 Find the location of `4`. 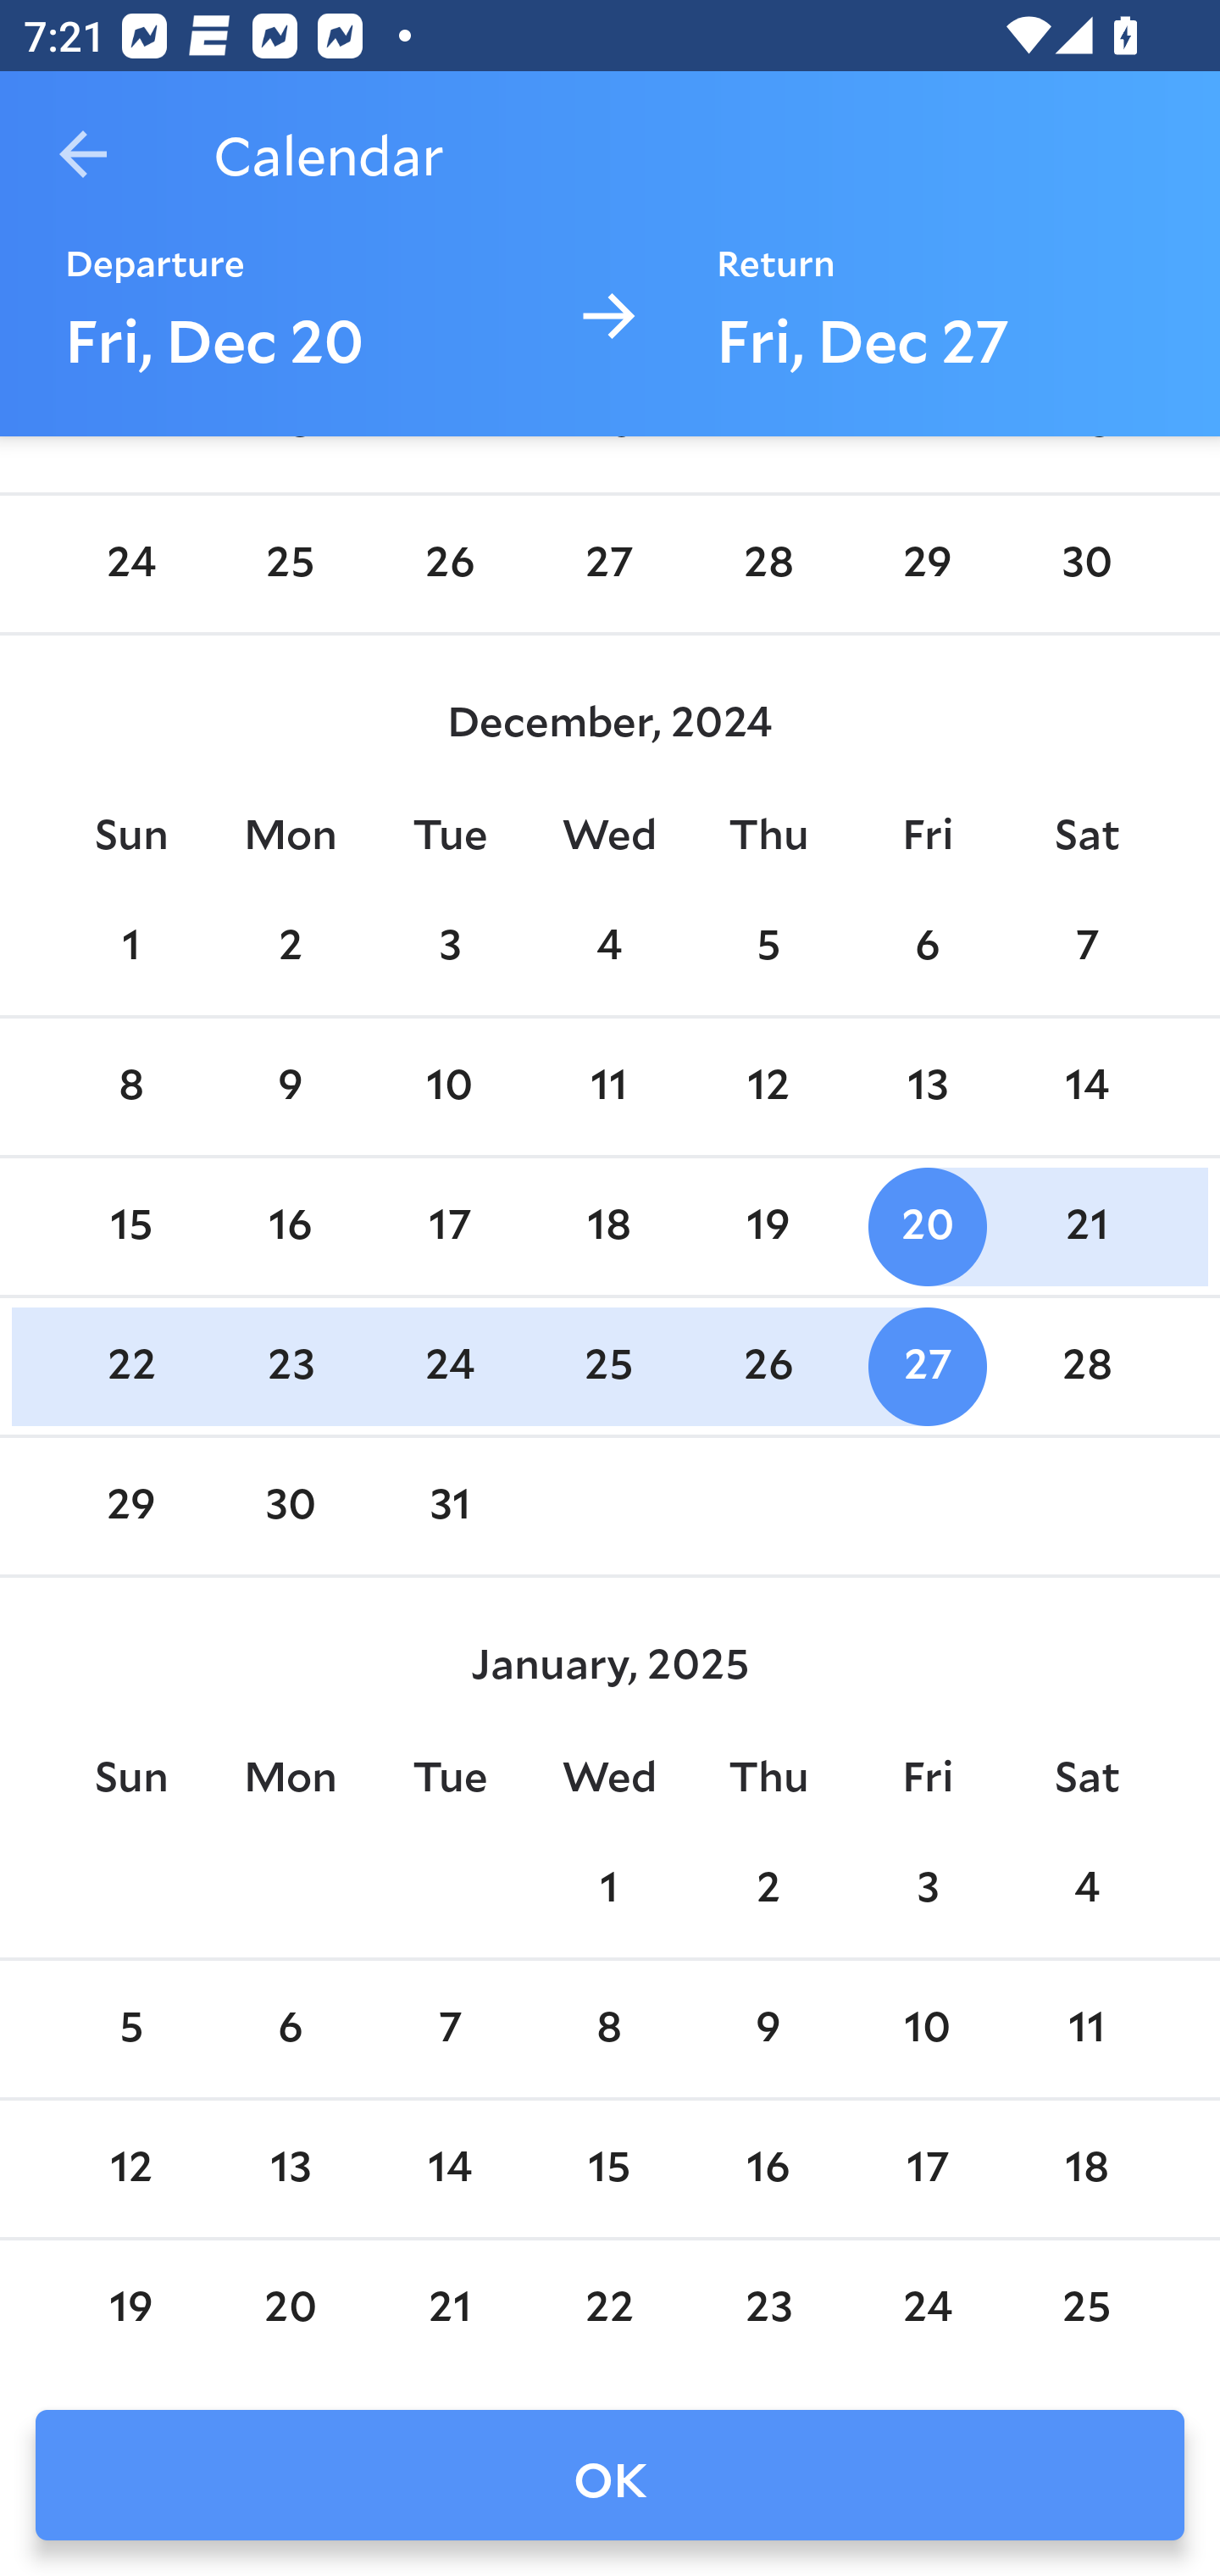

4 is located at coordinates (1086, 1890).